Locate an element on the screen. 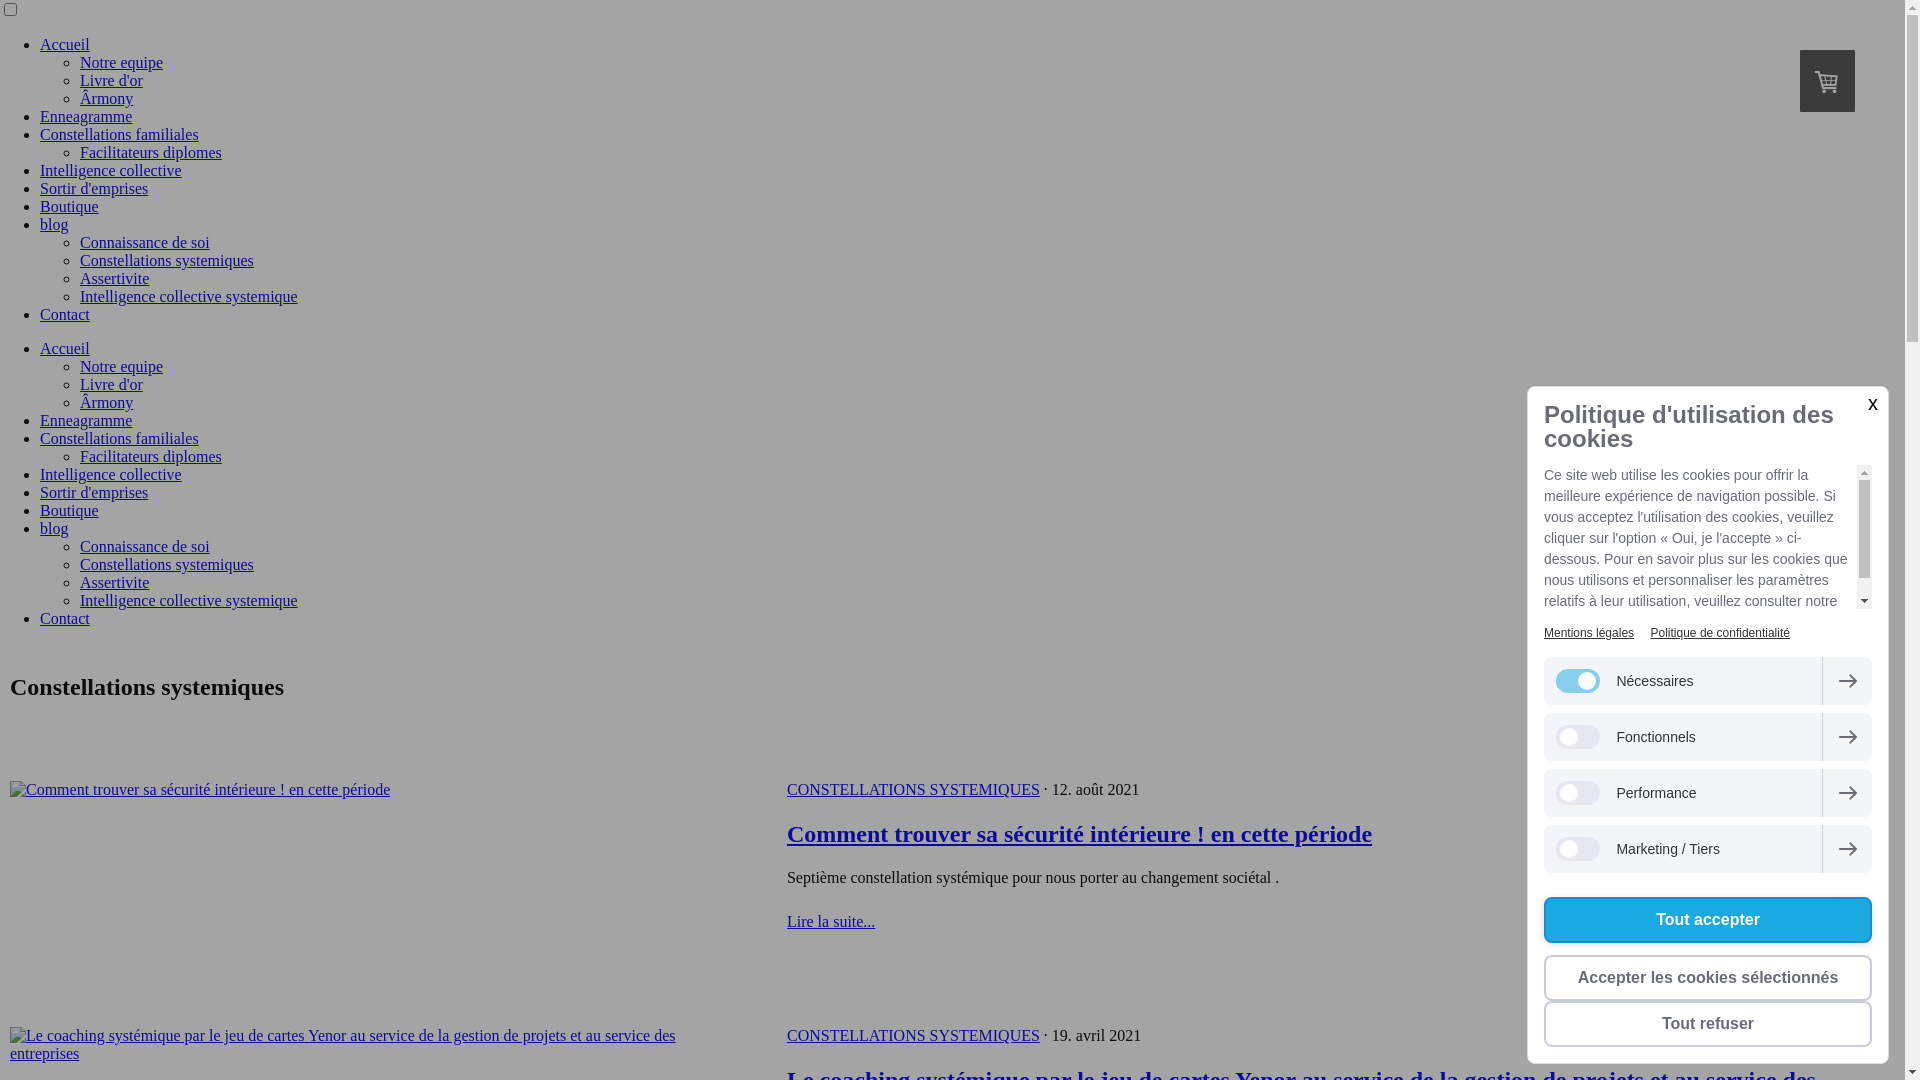 This screenshot has height=1080, width=1920. Boutique is located at coordinates (70, 206).